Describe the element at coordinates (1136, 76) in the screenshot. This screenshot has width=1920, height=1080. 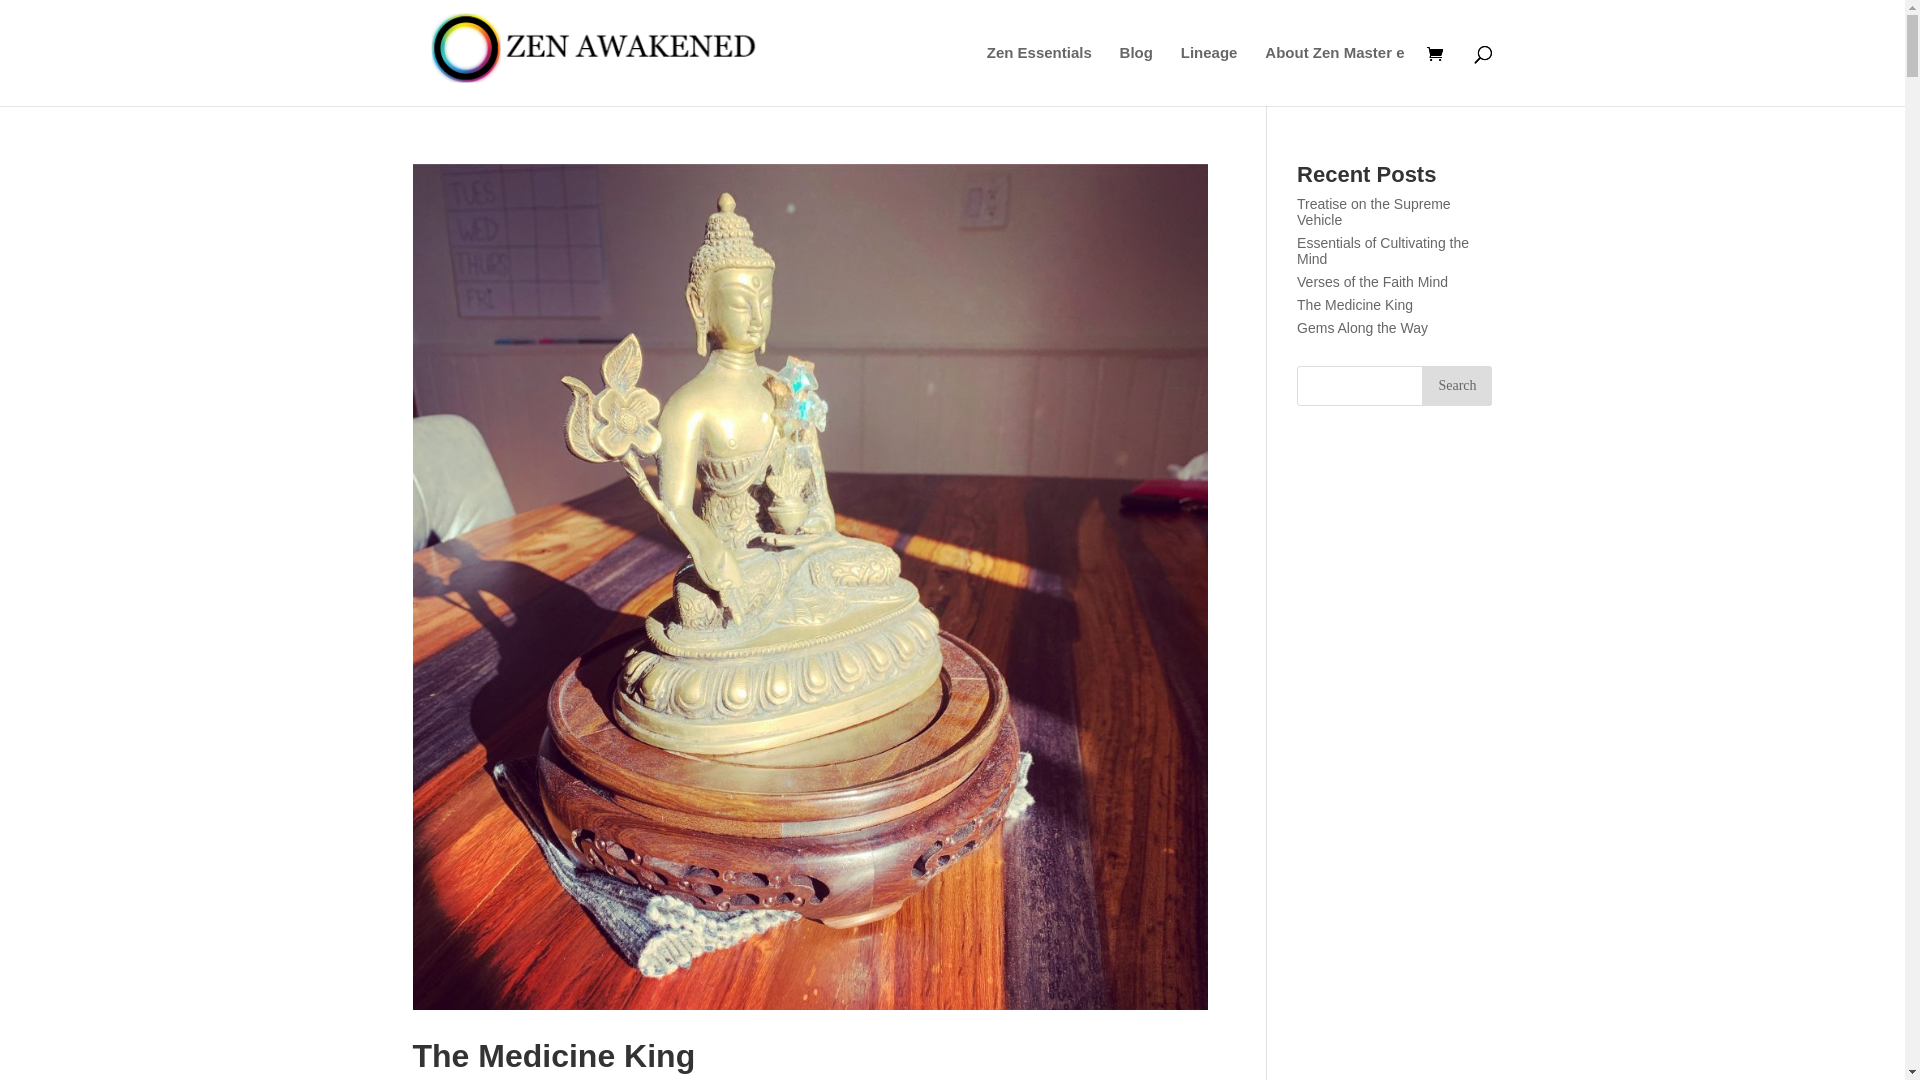
I see `Blog` at that location.